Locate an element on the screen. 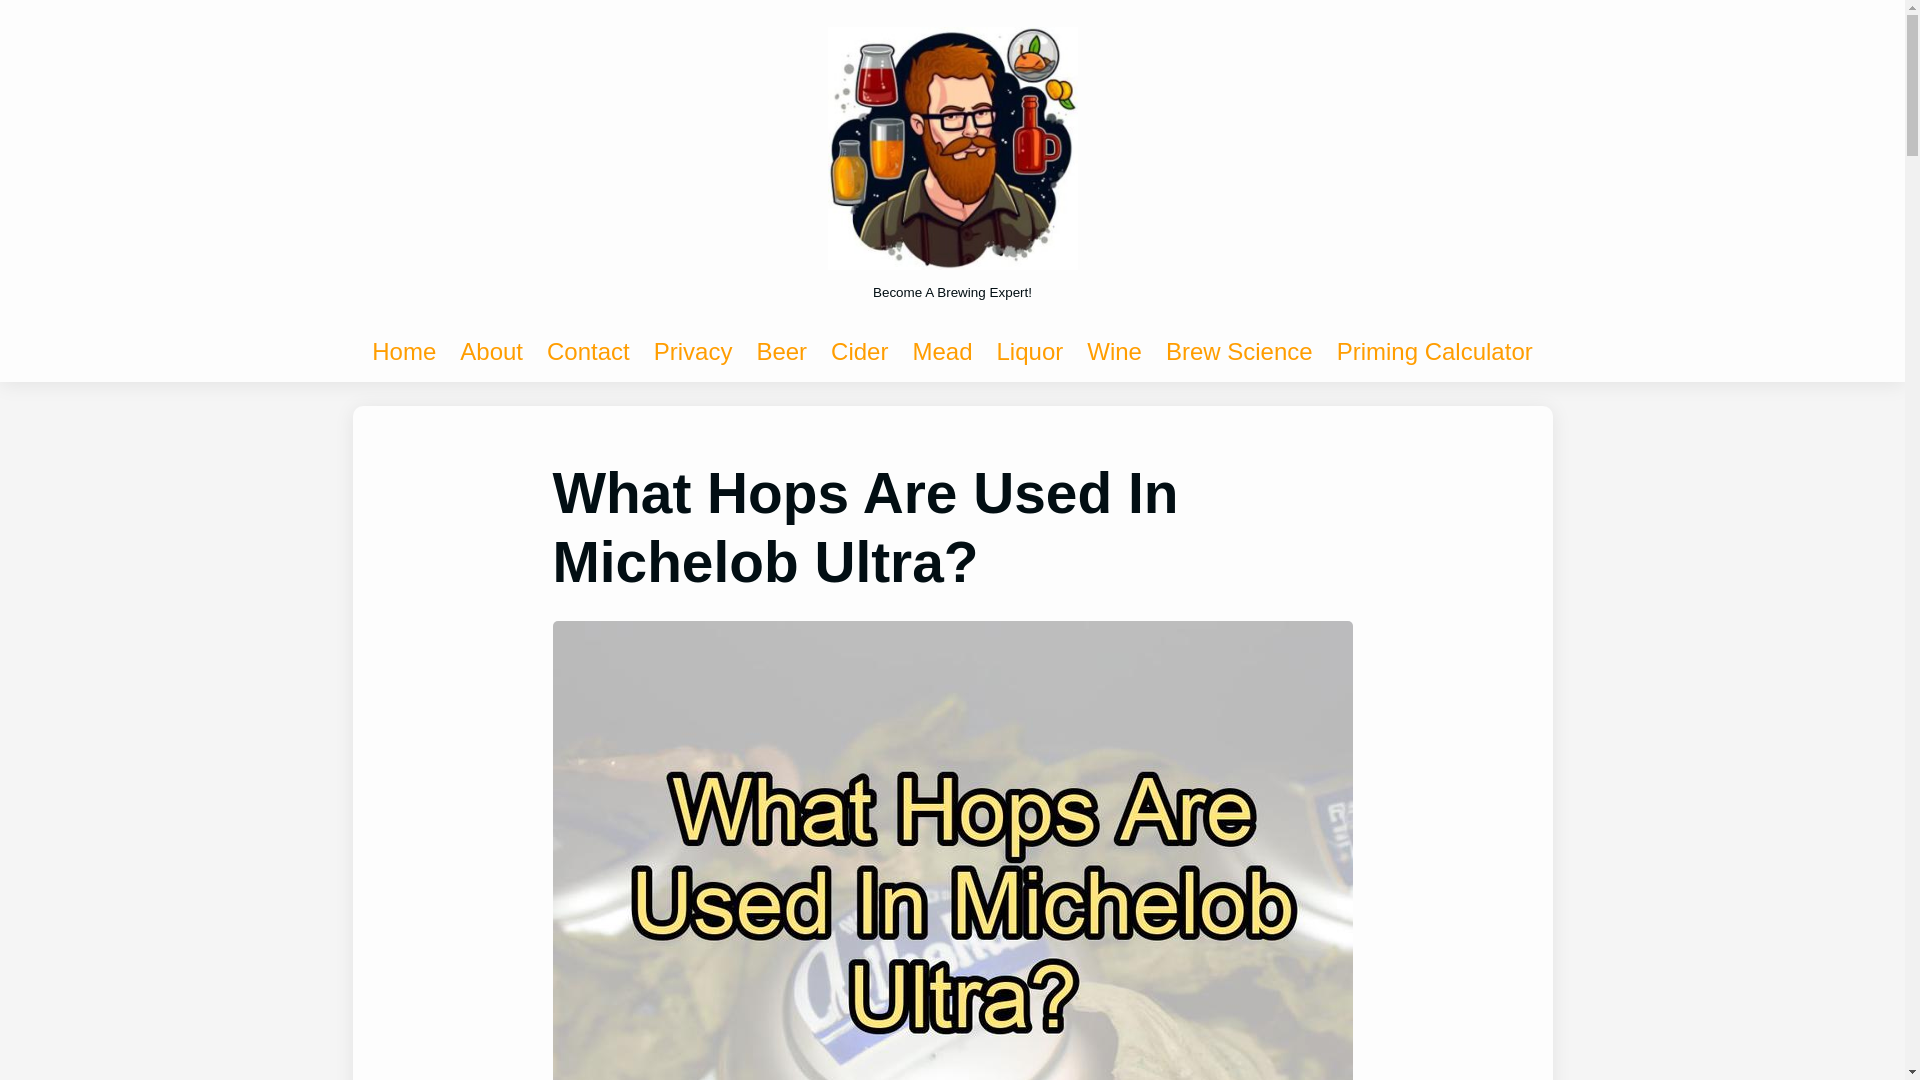 The image size is (1920, 1080). Mead is located at coordinates (942, 352).